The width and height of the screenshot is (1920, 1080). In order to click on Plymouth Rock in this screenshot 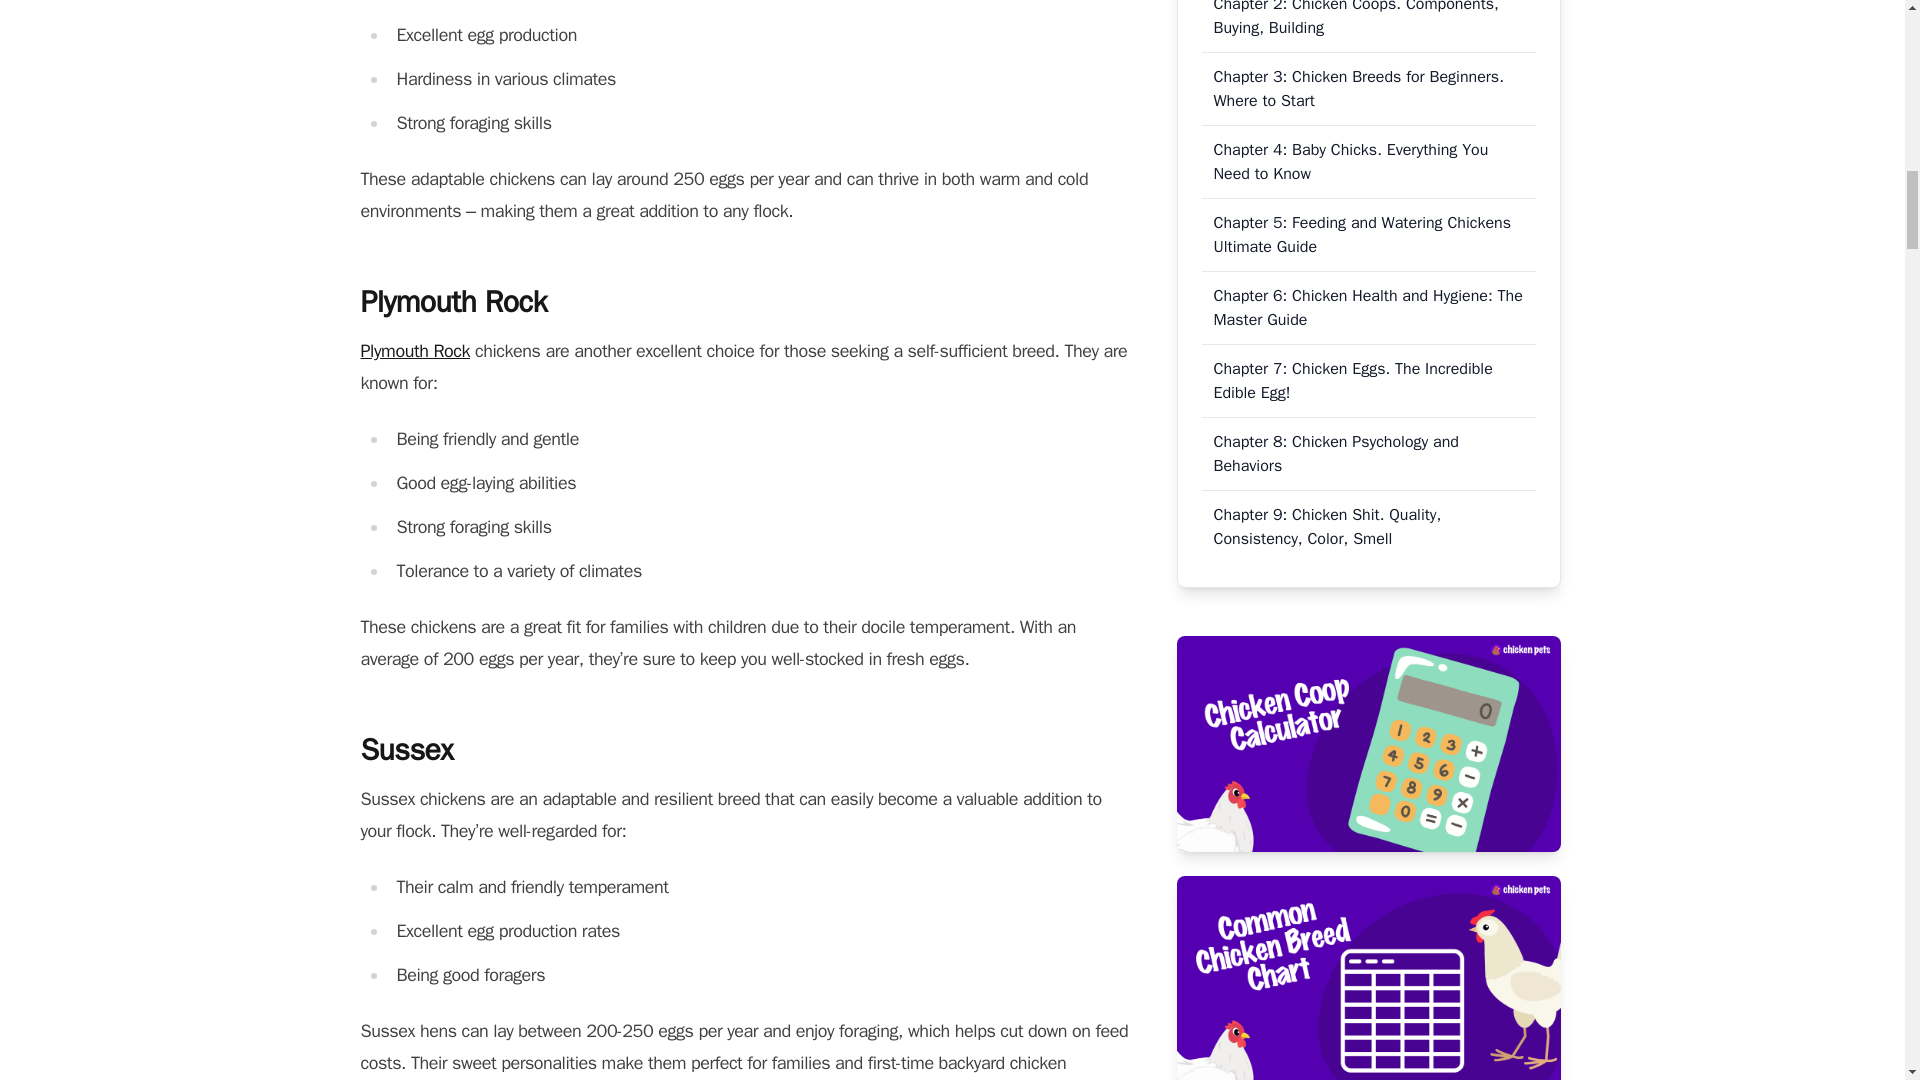, I will do `click(415, 350)`.